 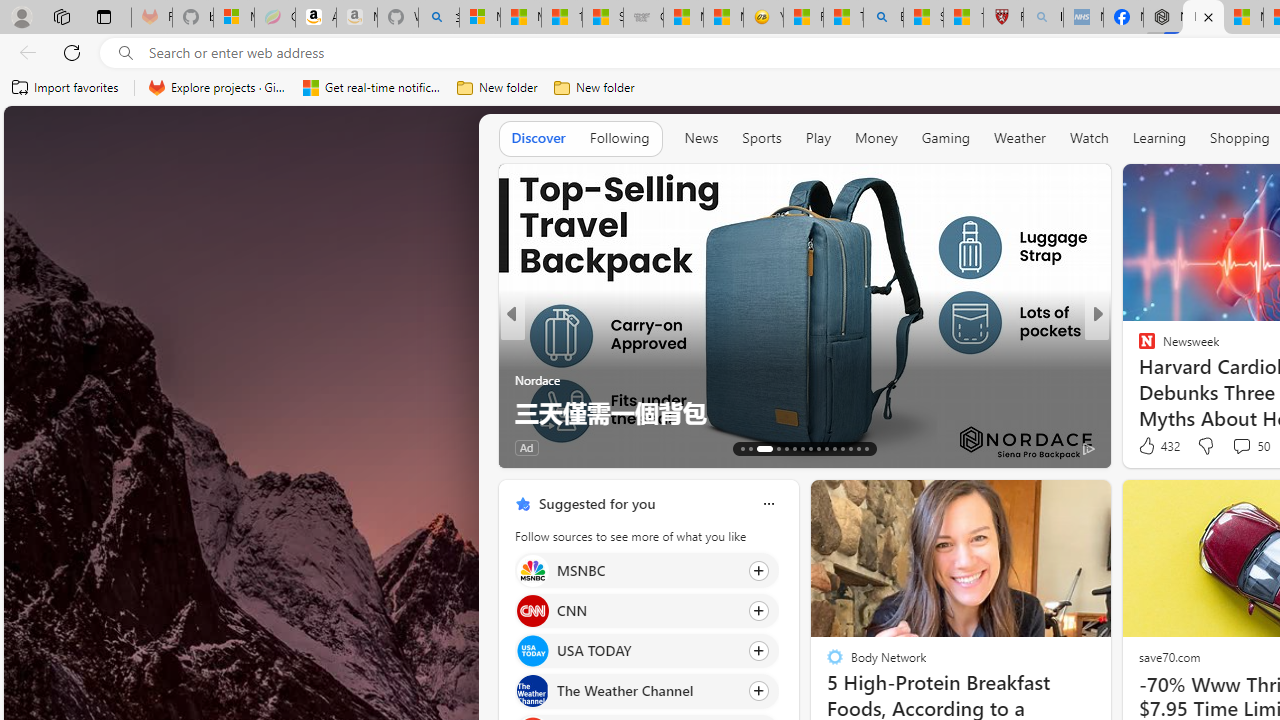 What do you see at coordinates (1138, 380) in the screenshot?
I see `Million Dollar Sense` at bounding box center [1138, 380].